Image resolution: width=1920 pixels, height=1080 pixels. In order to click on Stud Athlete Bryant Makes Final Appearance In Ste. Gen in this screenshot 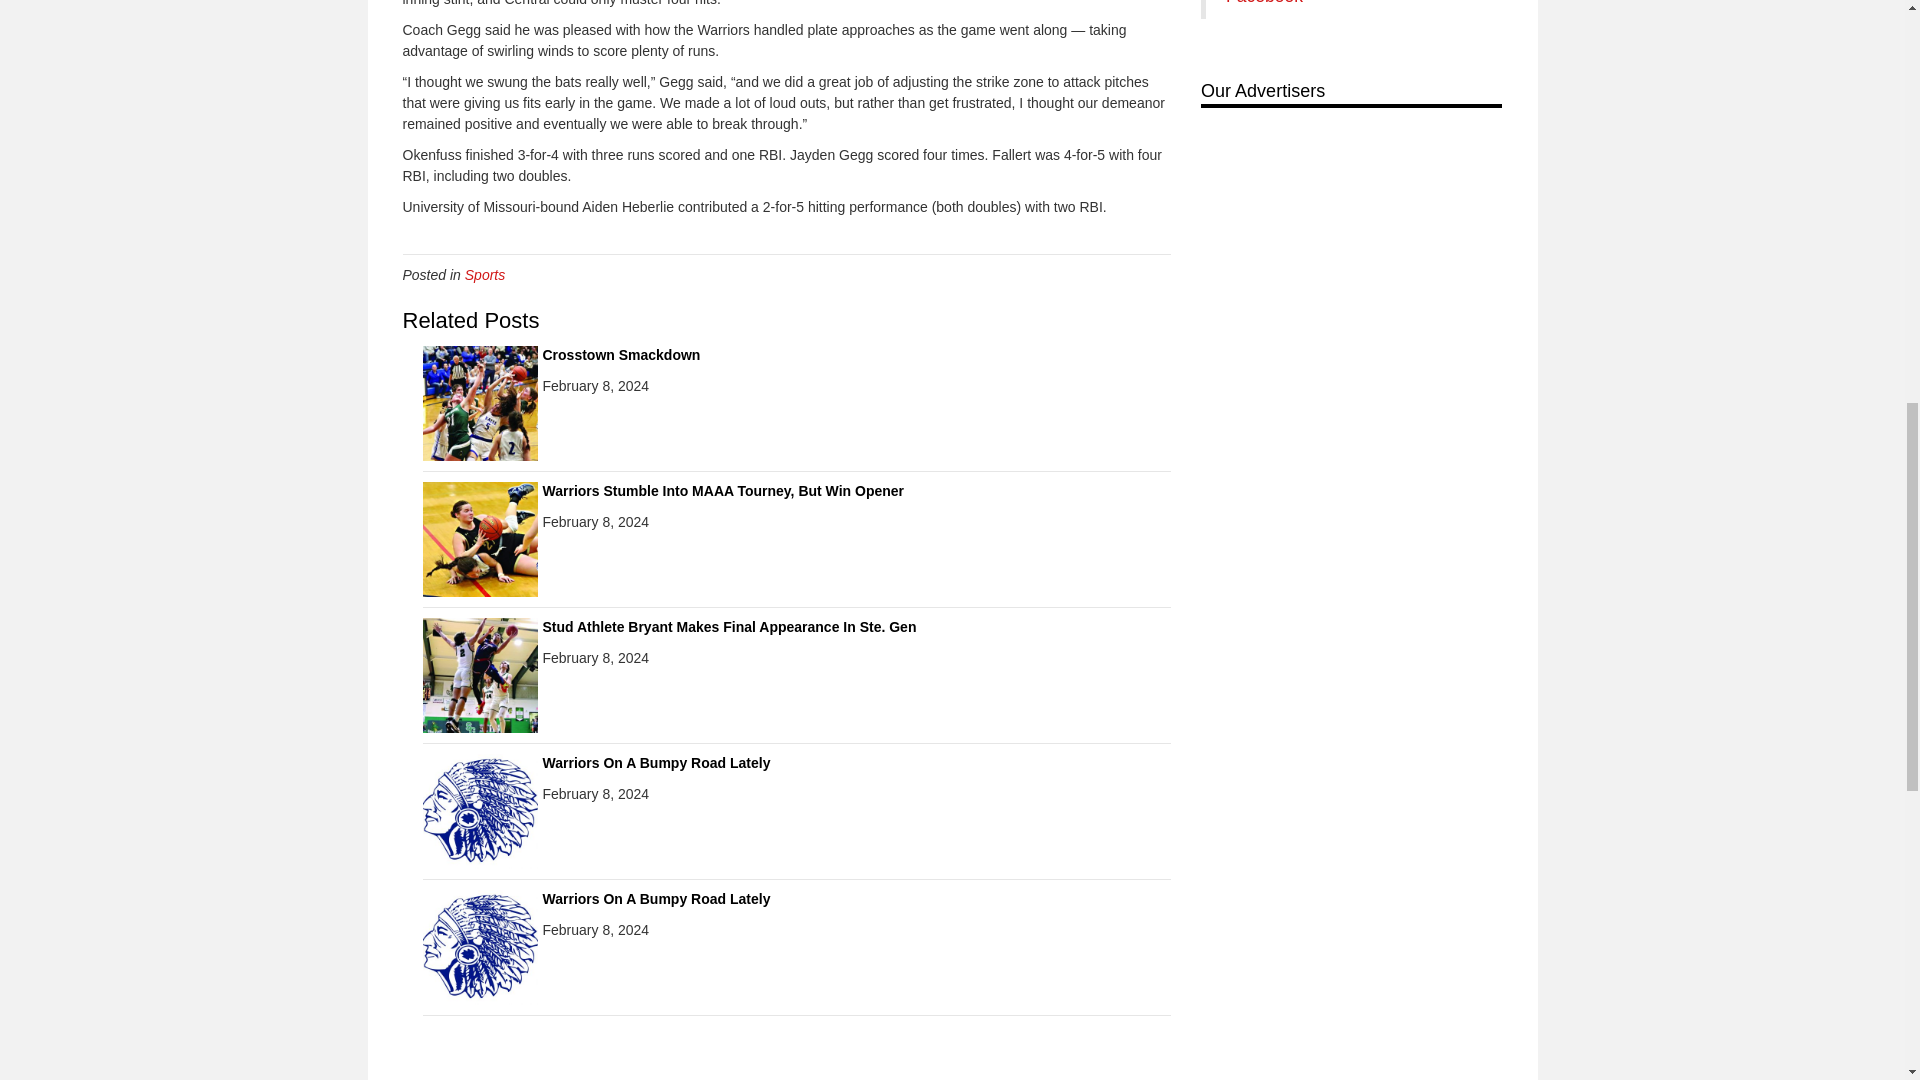, I will do `click(480, 674)`.